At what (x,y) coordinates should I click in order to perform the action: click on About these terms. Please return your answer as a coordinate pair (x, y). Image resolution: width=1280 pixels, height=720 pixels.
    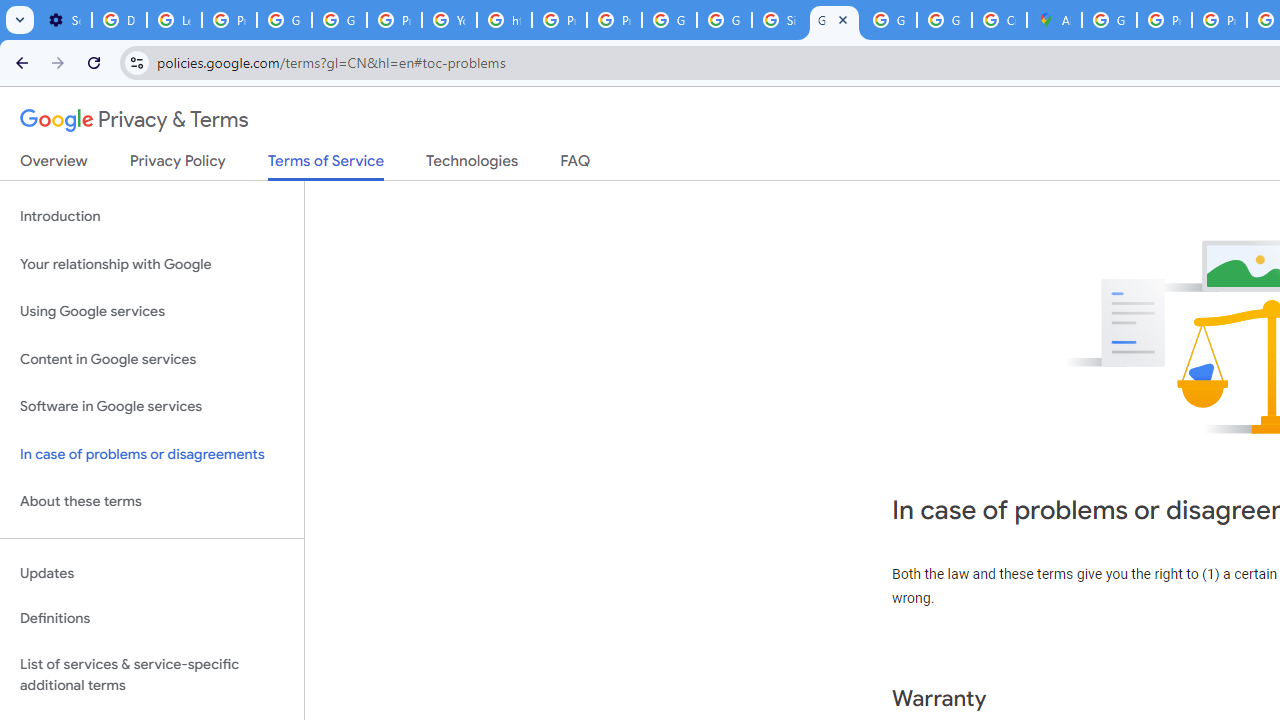
    Looking at the image, I should click on (152, 502).